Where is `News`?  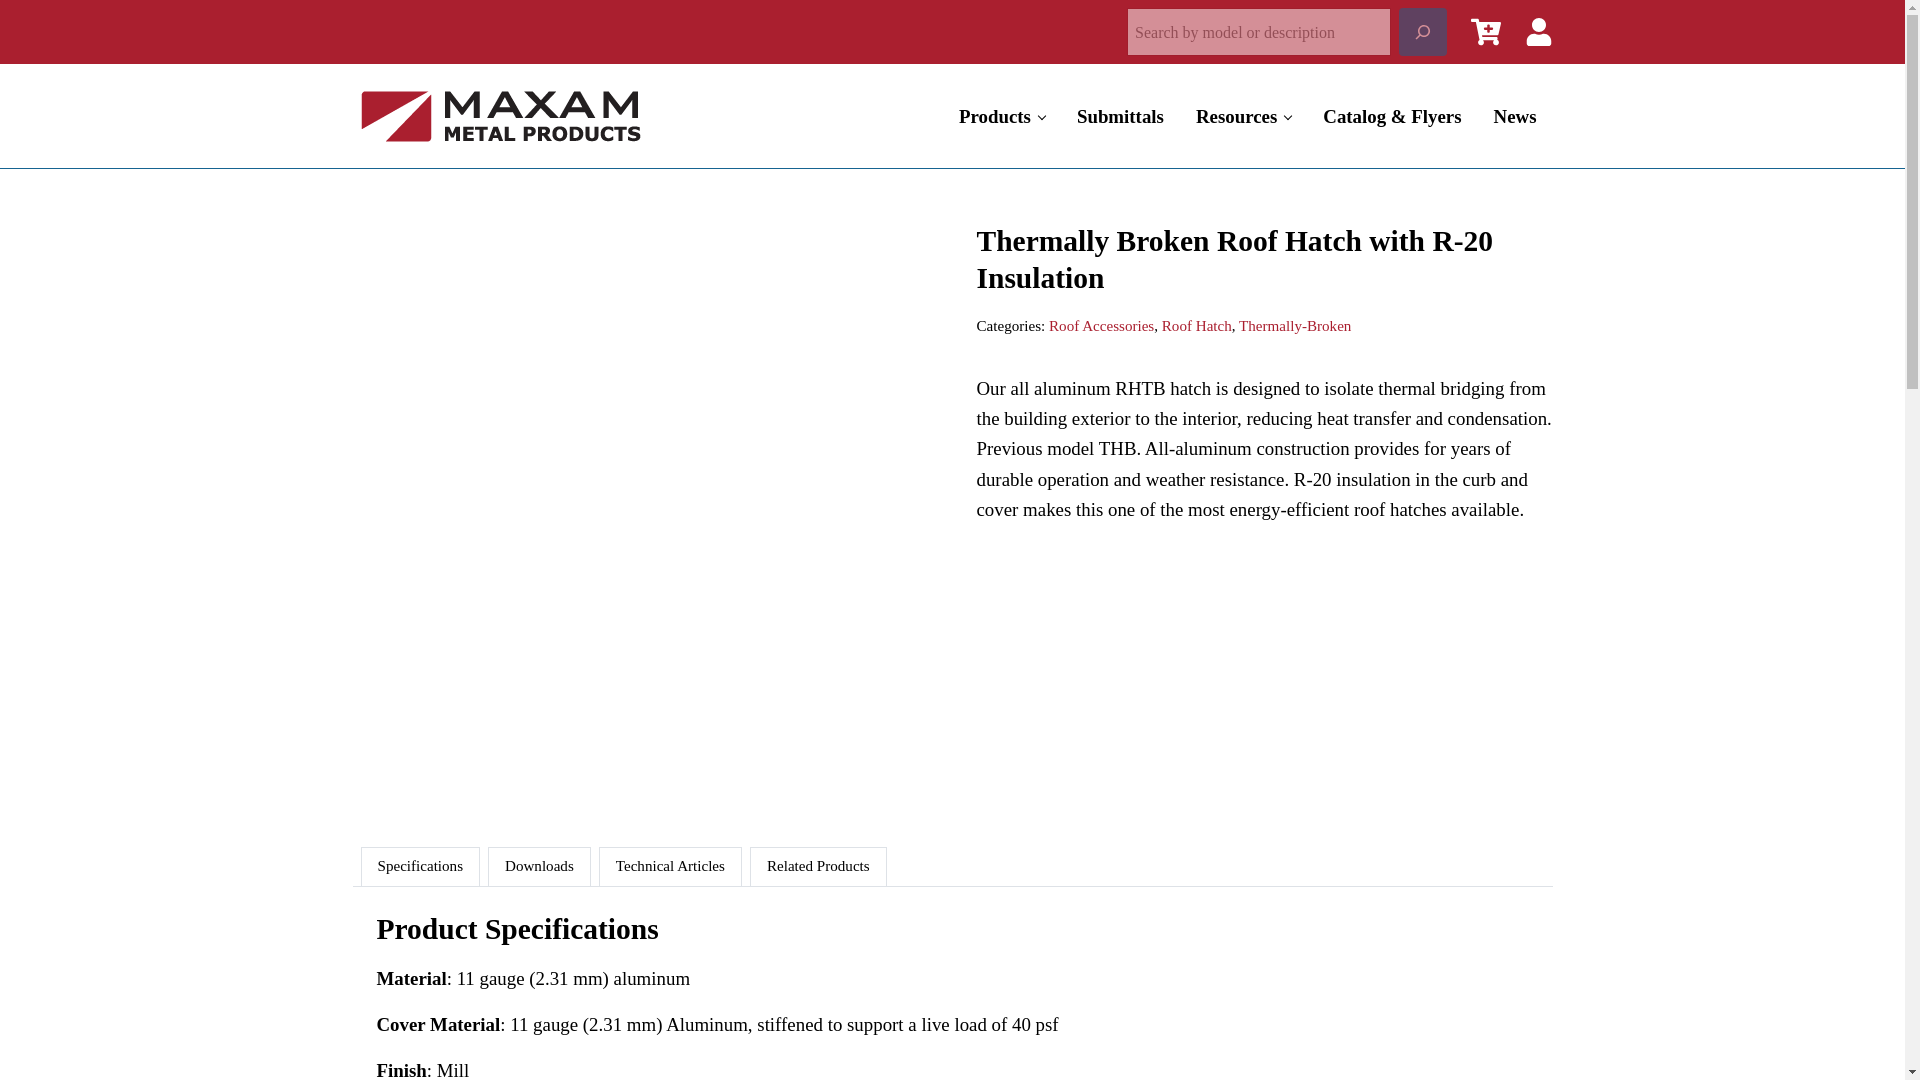
News is located at coordinates (1516, 114).